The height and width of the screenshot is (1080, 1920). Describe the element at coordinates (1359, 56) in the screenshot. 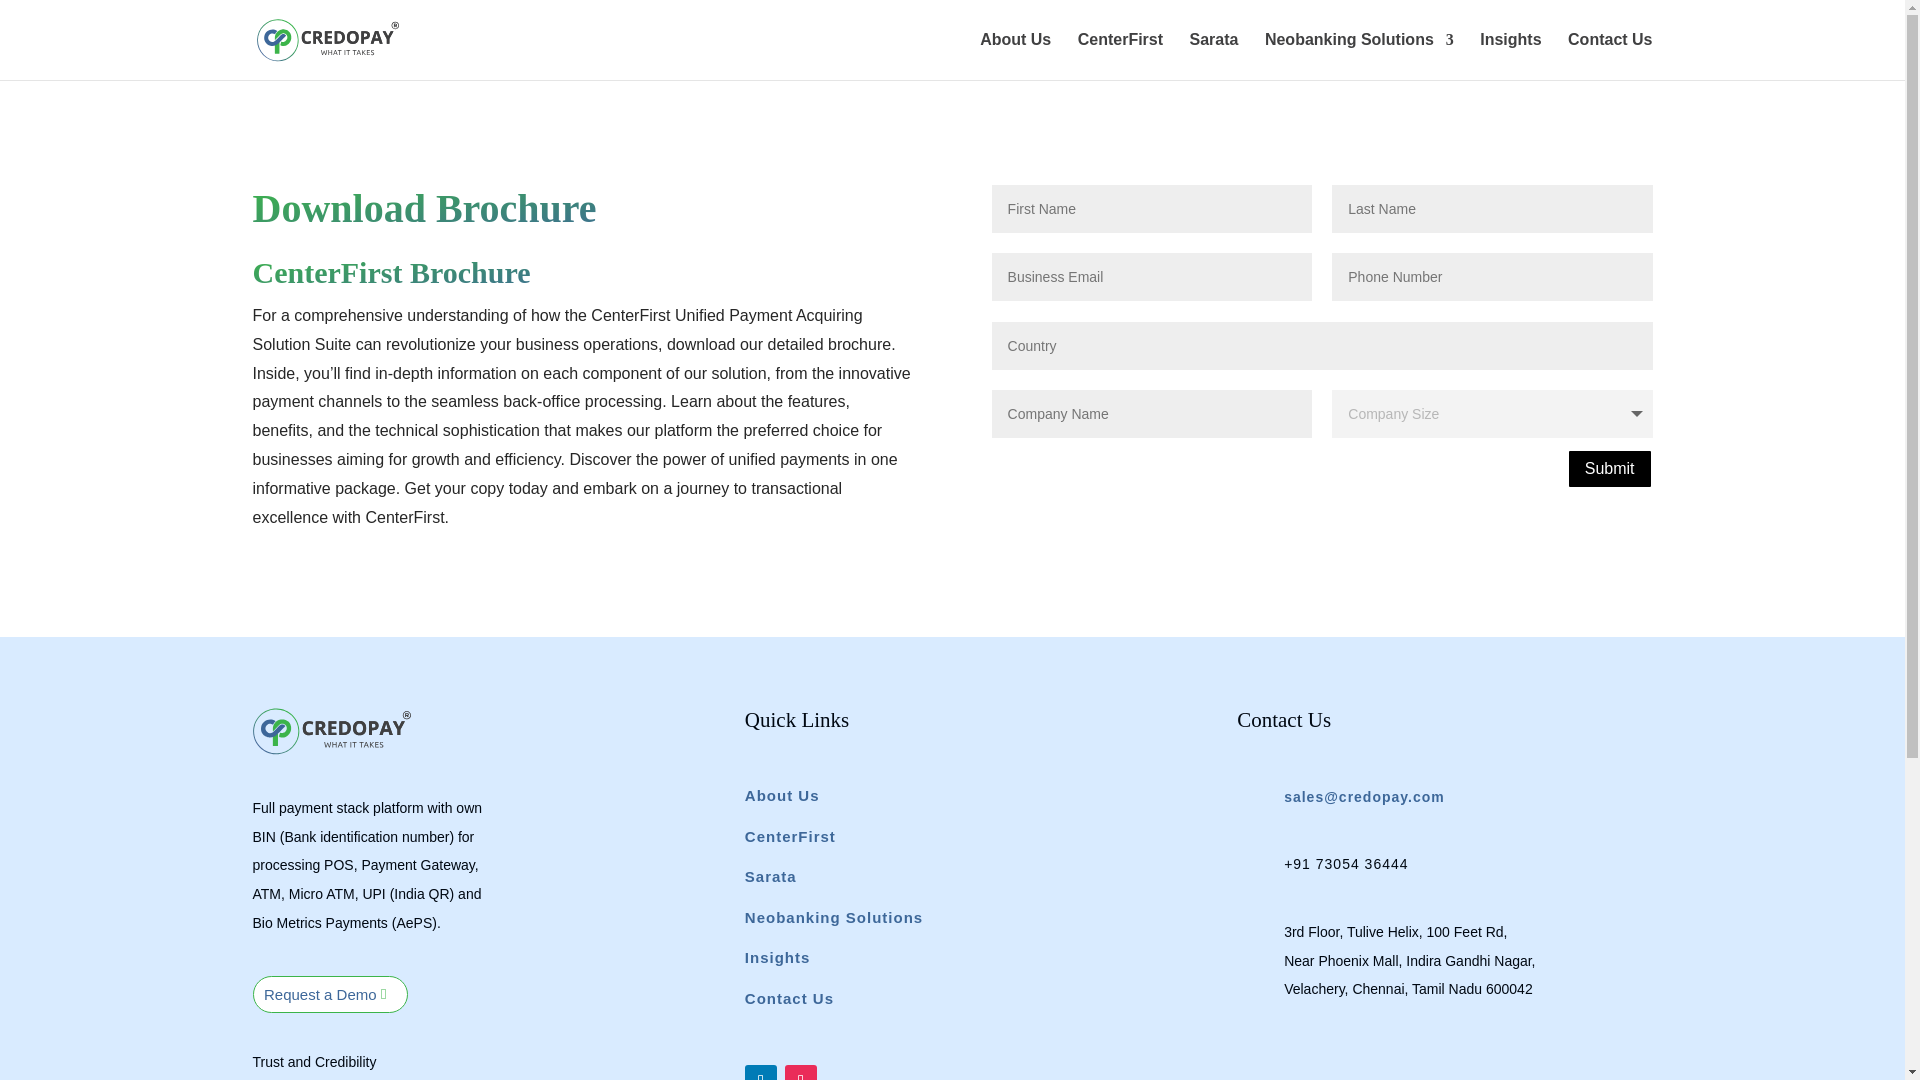

I see `Neobanking Solutions` at that location.